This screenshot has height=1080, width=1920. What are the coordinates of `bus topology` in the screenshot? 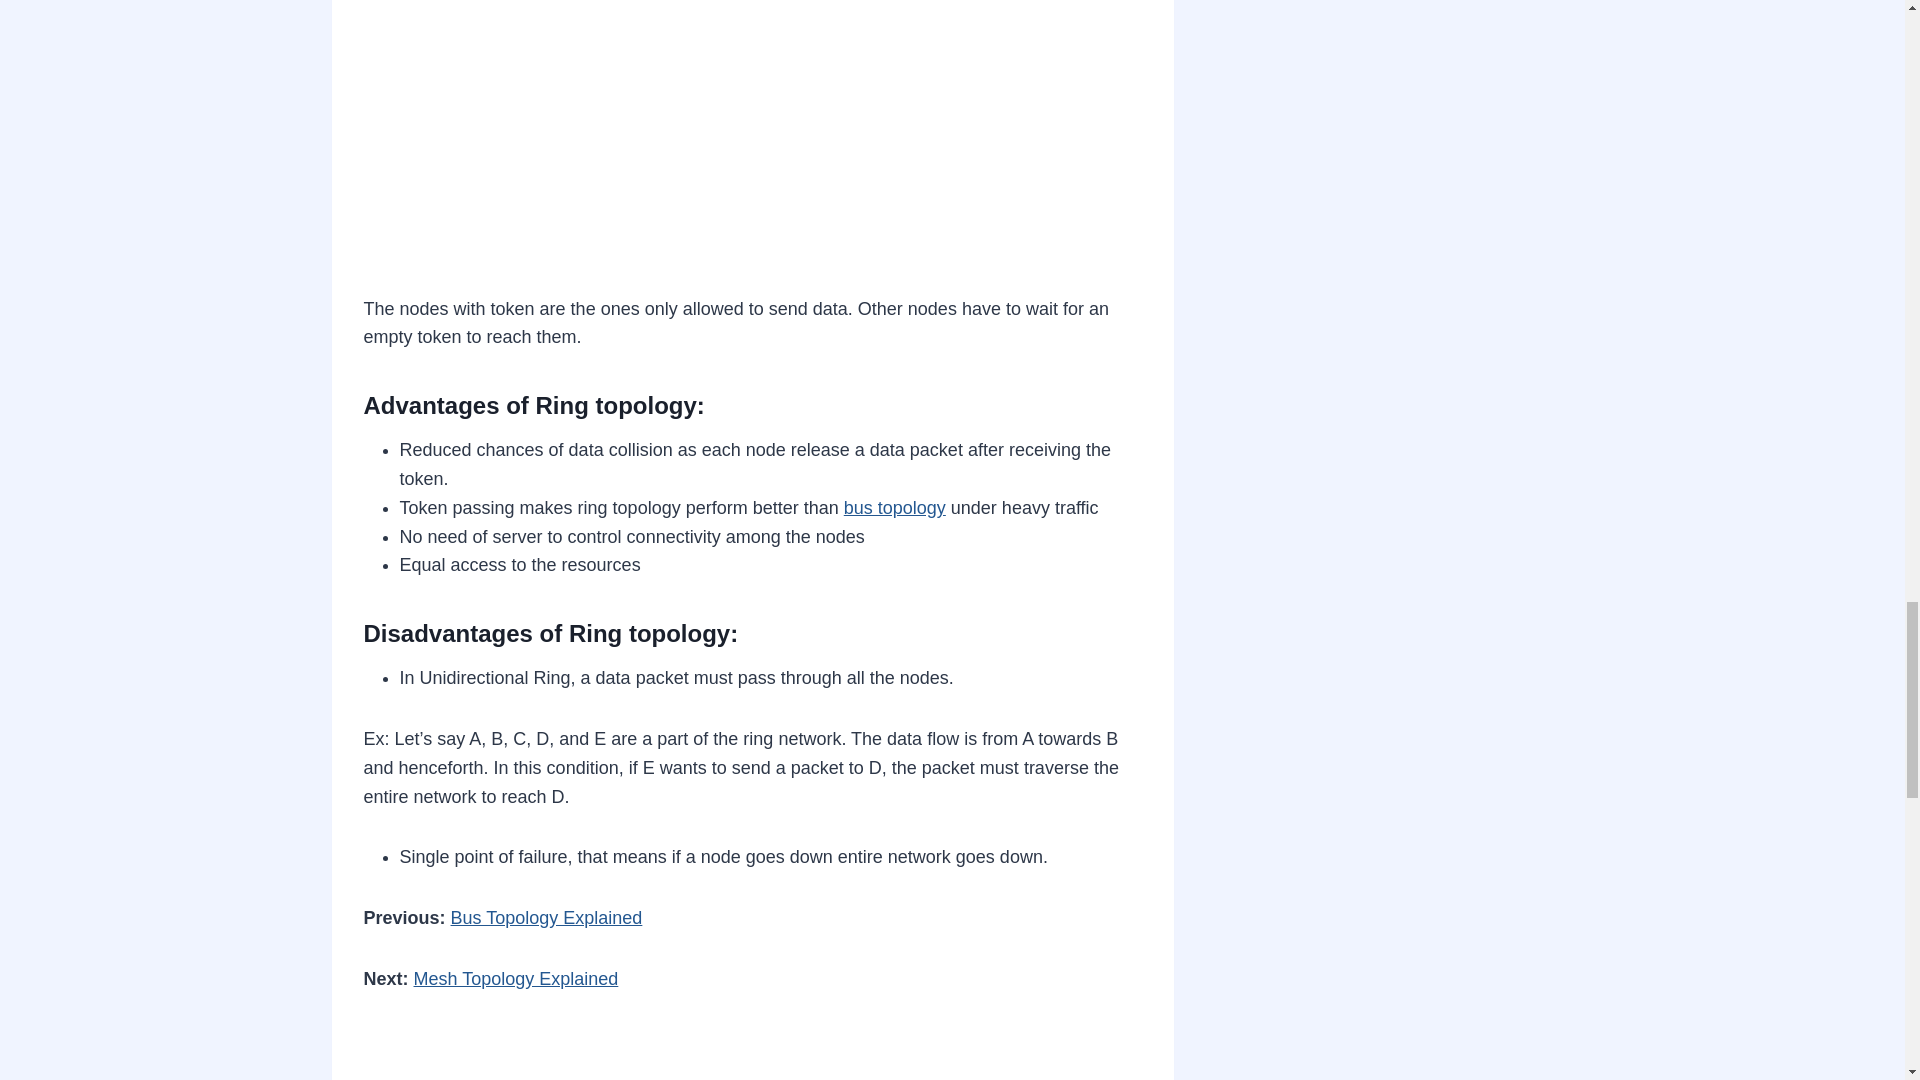 It's located at (895, 508).